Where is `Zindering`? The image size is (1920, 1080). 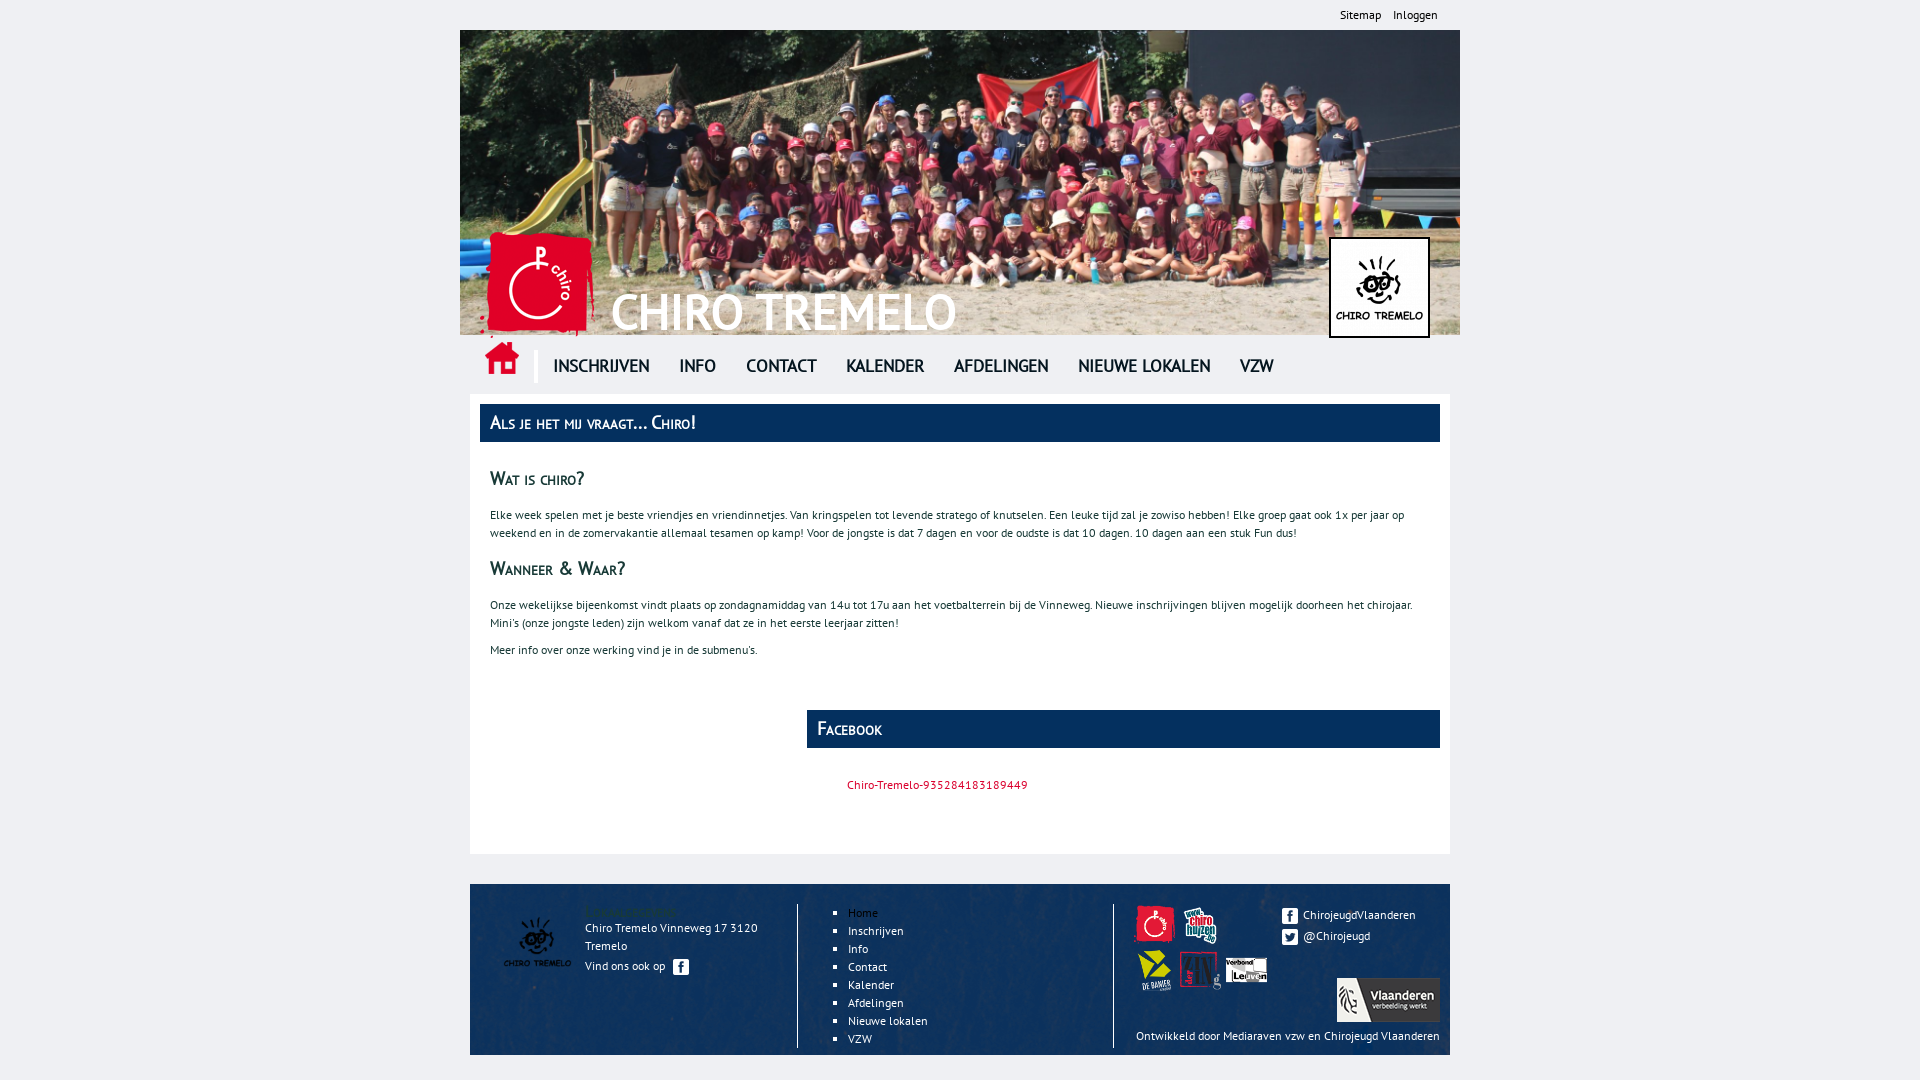
Zindering is located at coordinates (1203, 986).